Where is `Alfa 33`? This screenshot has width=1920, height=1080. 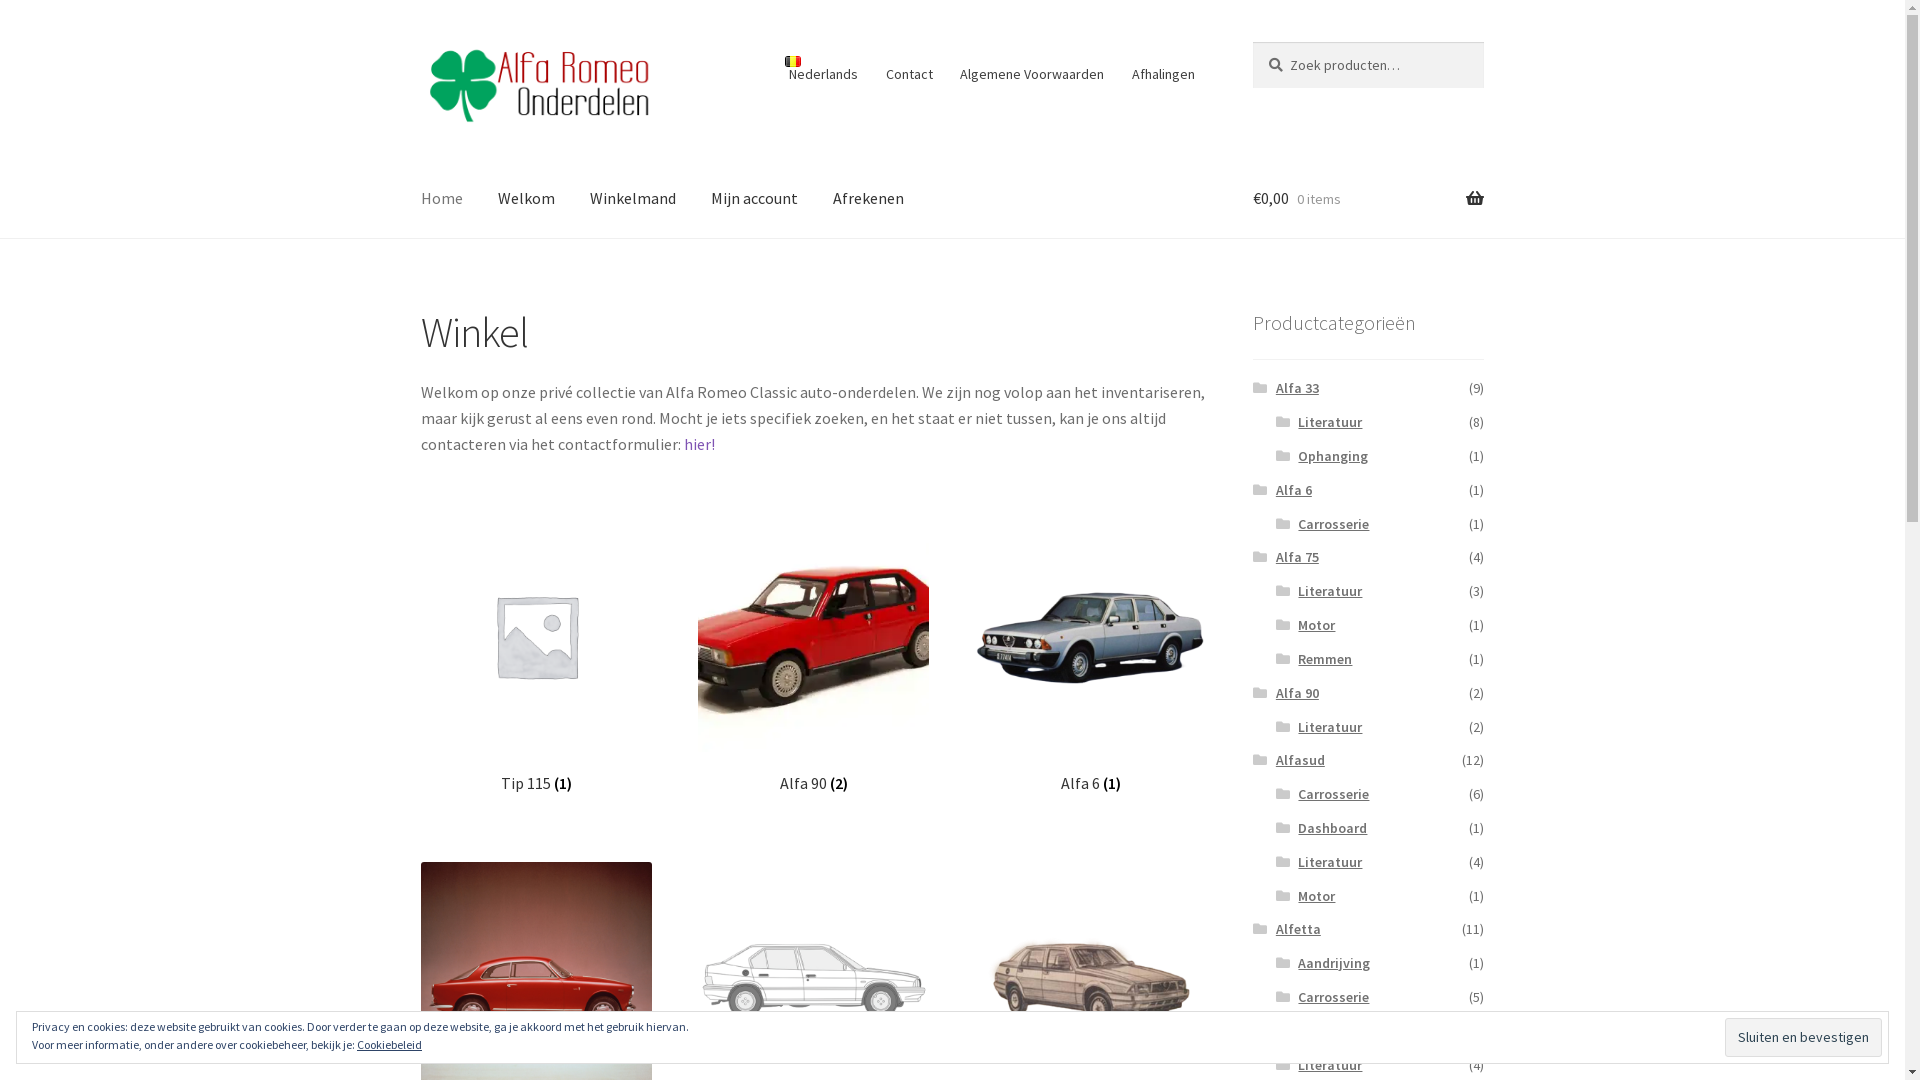
Alfa 33 is located at coordinates (1298, 388).